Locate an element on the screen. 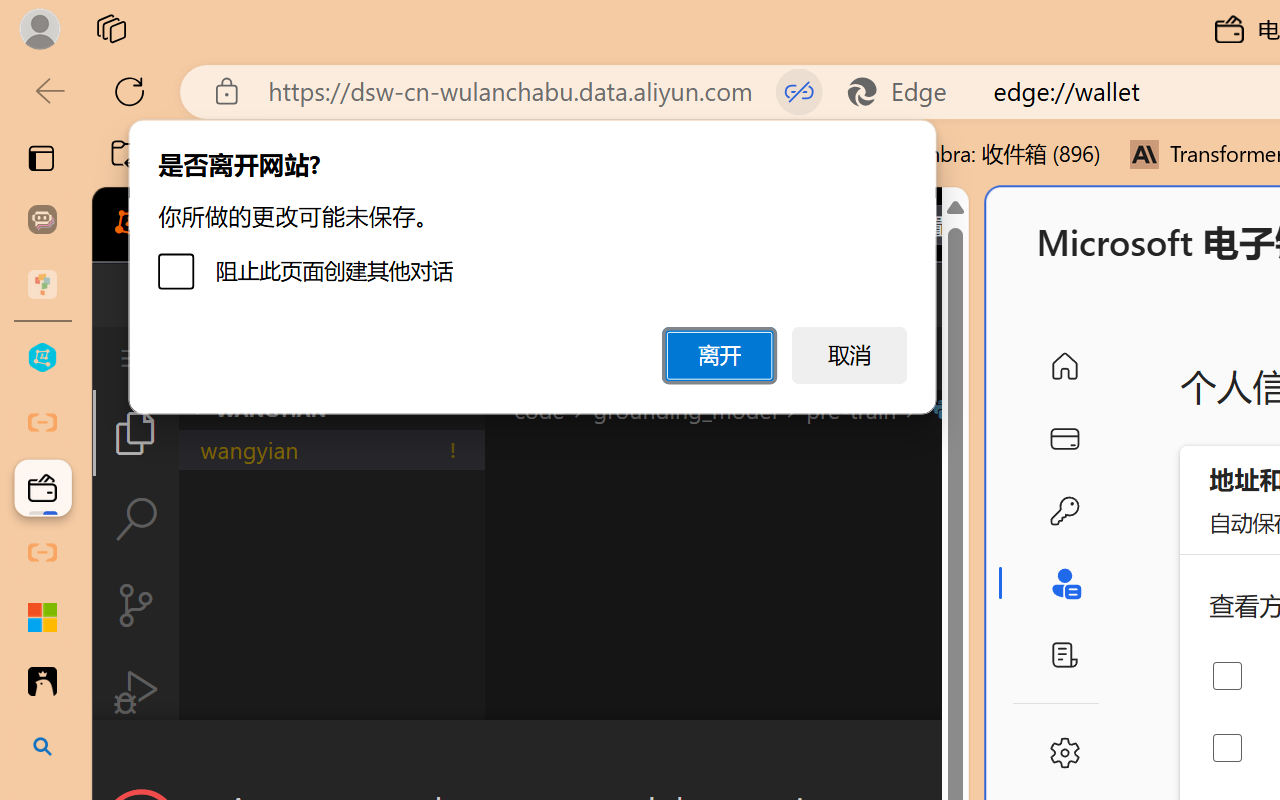 The width and height of the screenshot is (1280, 800). Adjust indents and spacing - Microsoft Support is located at coordinates (42, 617).